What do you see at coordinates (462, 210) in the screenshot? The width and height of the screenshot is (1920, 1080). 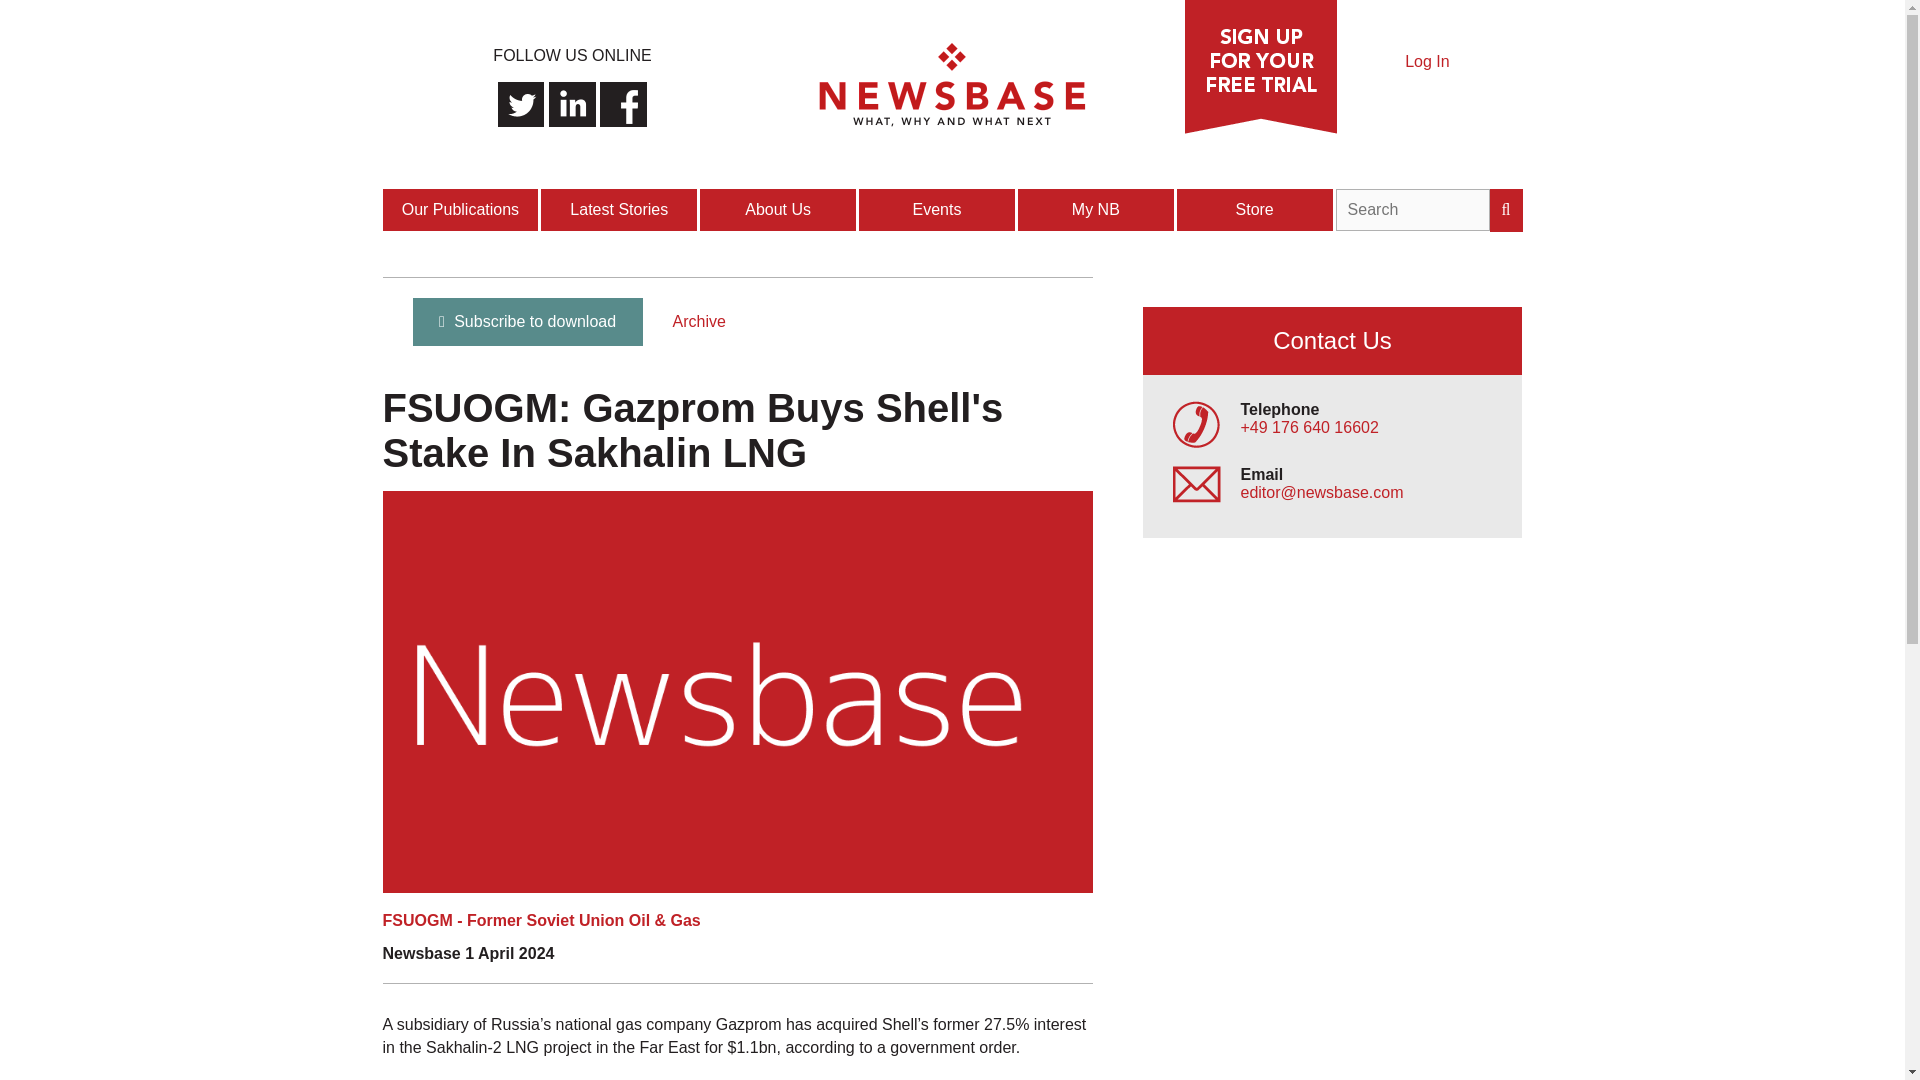 I see `Our Publications` at bounding box center [462, 210].